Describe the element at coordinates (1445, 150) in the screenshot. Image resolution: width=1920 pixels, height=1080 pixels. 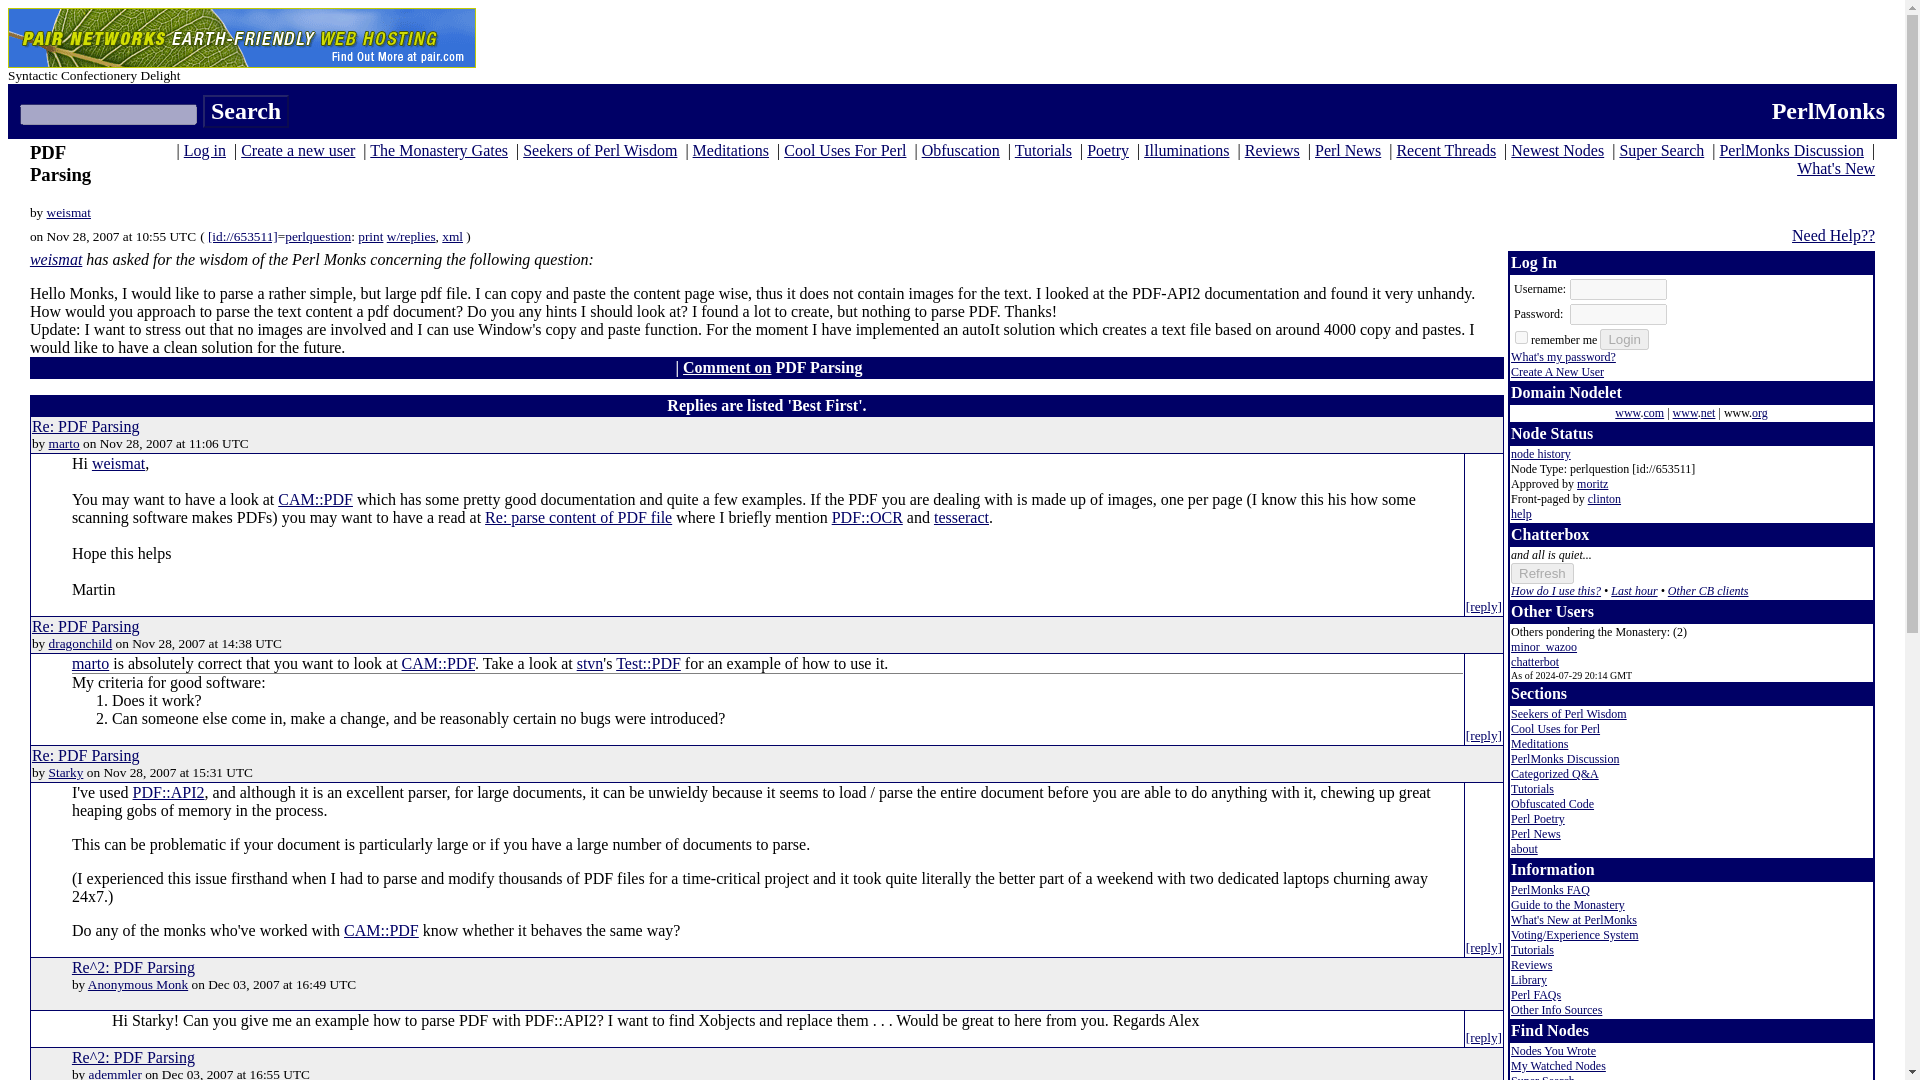
I see `Recent Threads` at that location.